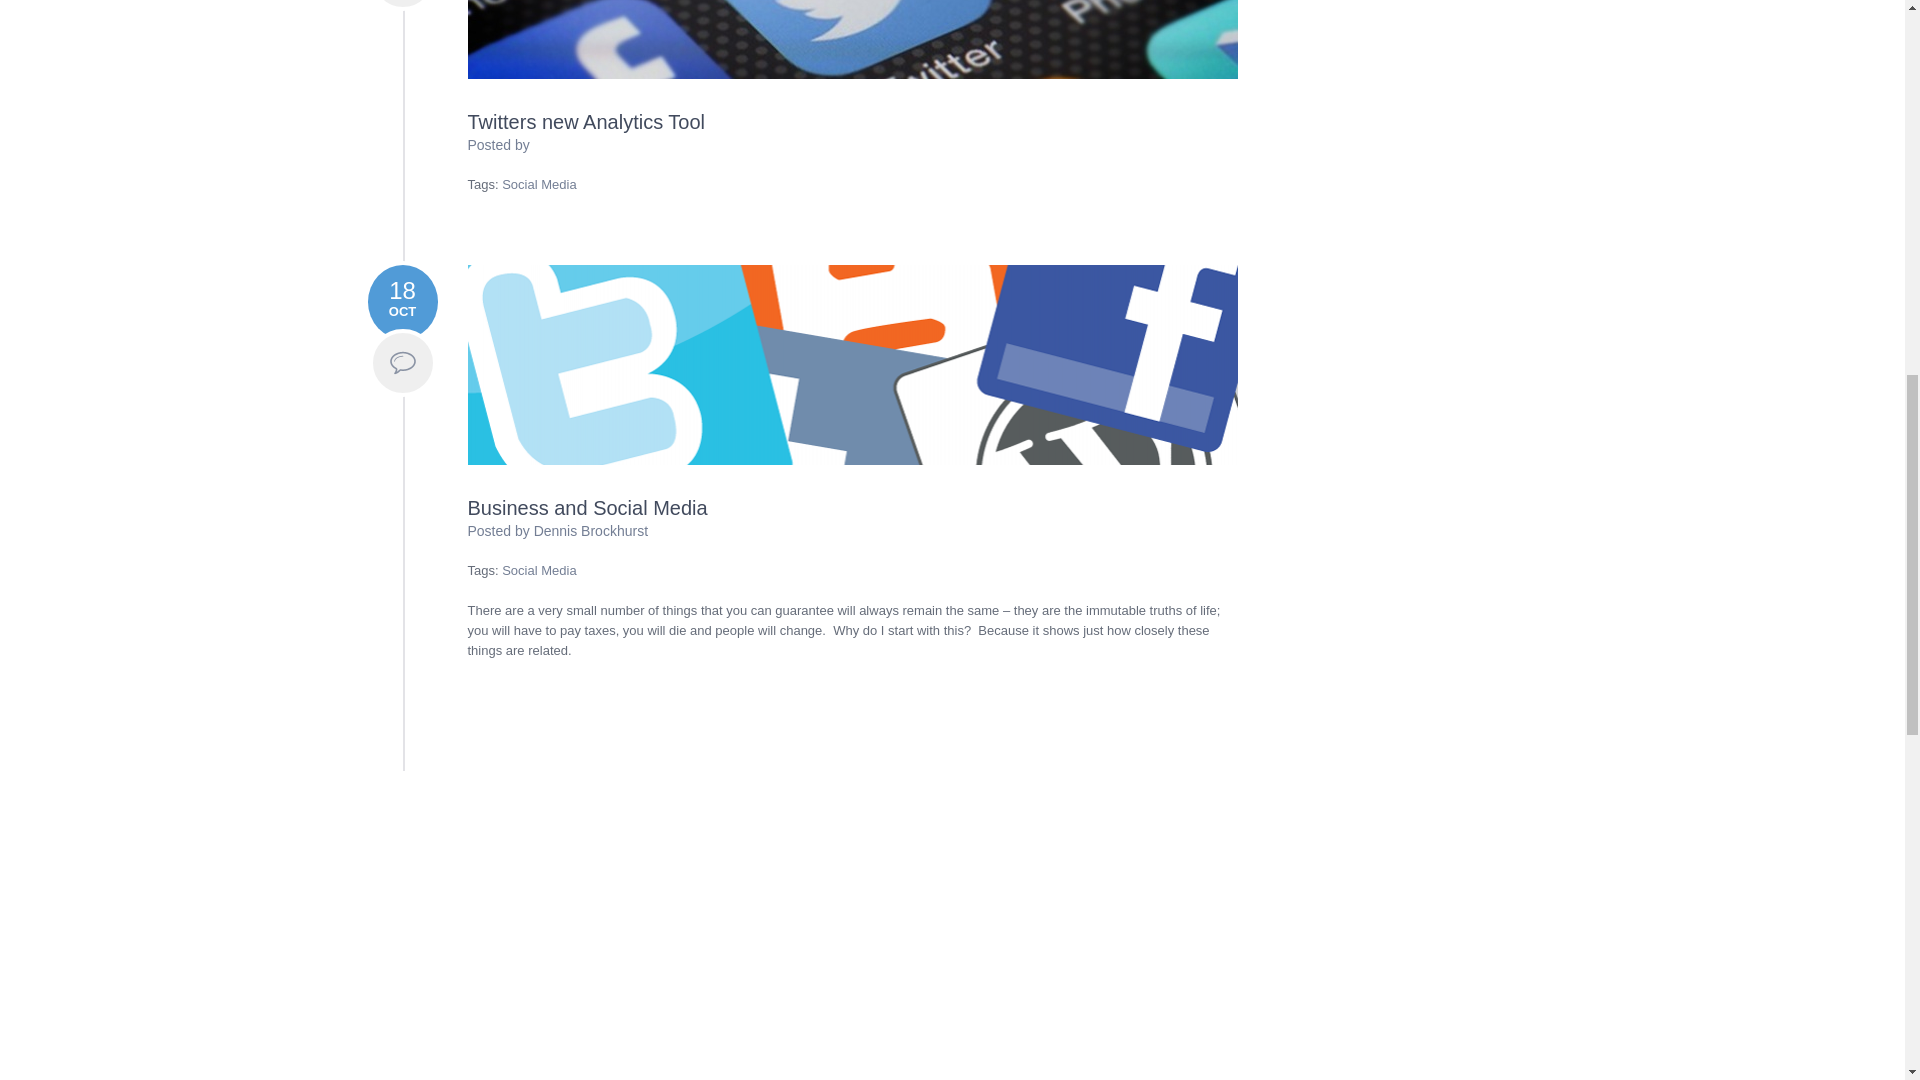 This screenshot has width=1920, height=1080. I want to click on Social Media, so click(538, 184).